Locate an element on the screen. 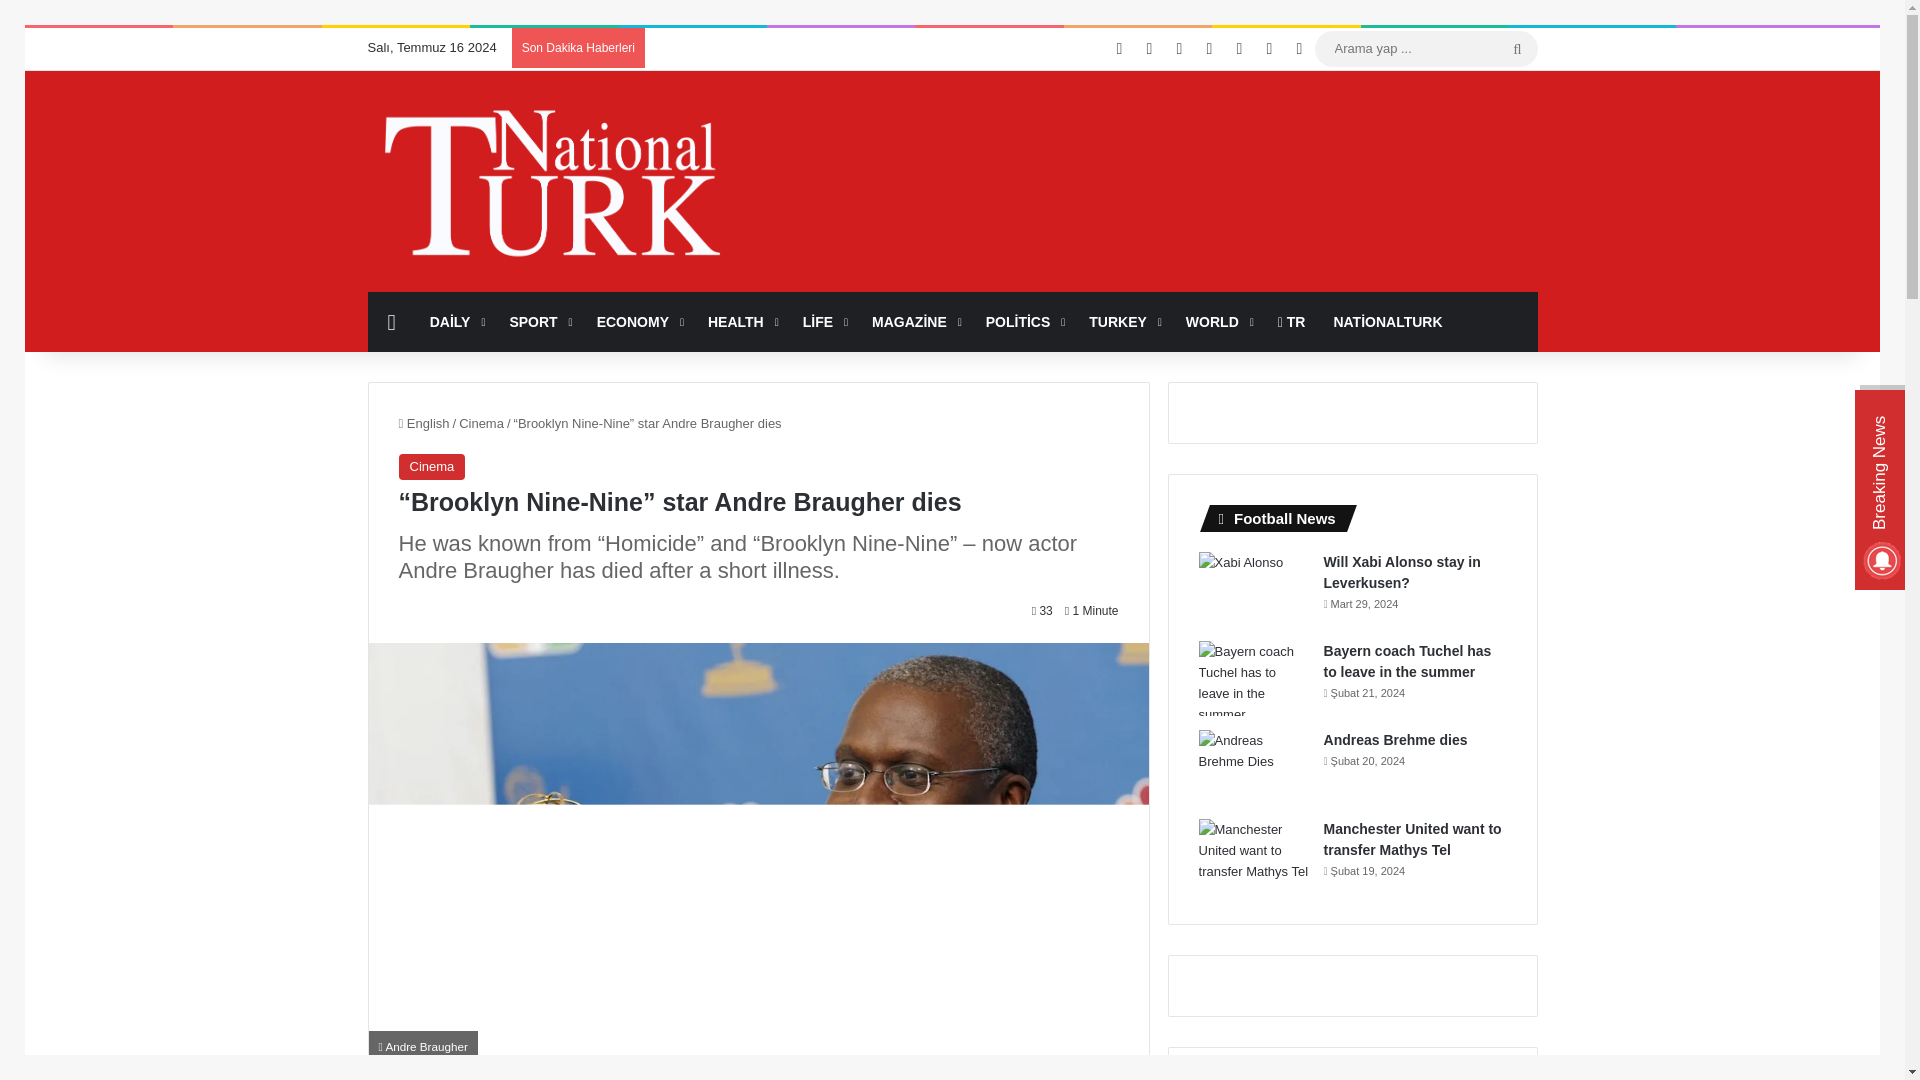  HEALTH is located at coordinates (741, 322).